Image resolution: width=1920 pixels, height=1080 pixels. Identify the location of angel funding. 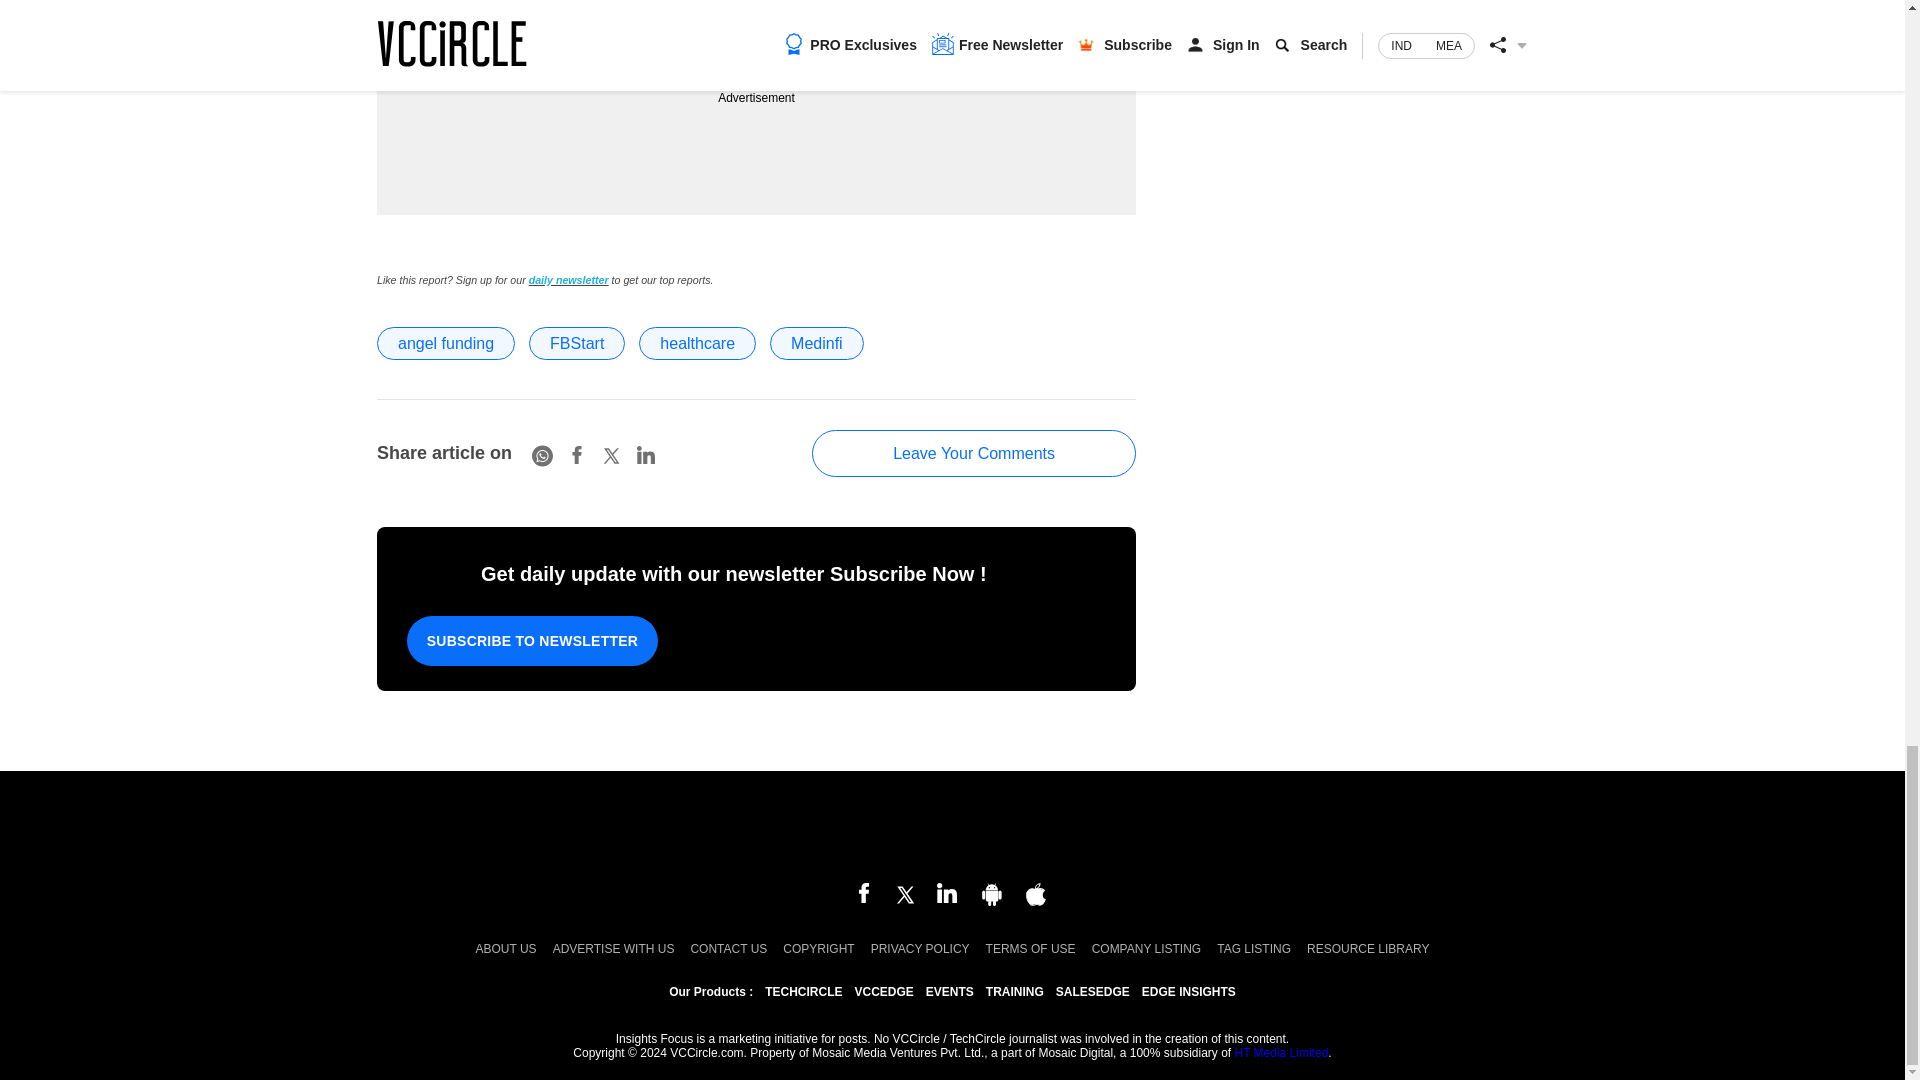
(445, 343).